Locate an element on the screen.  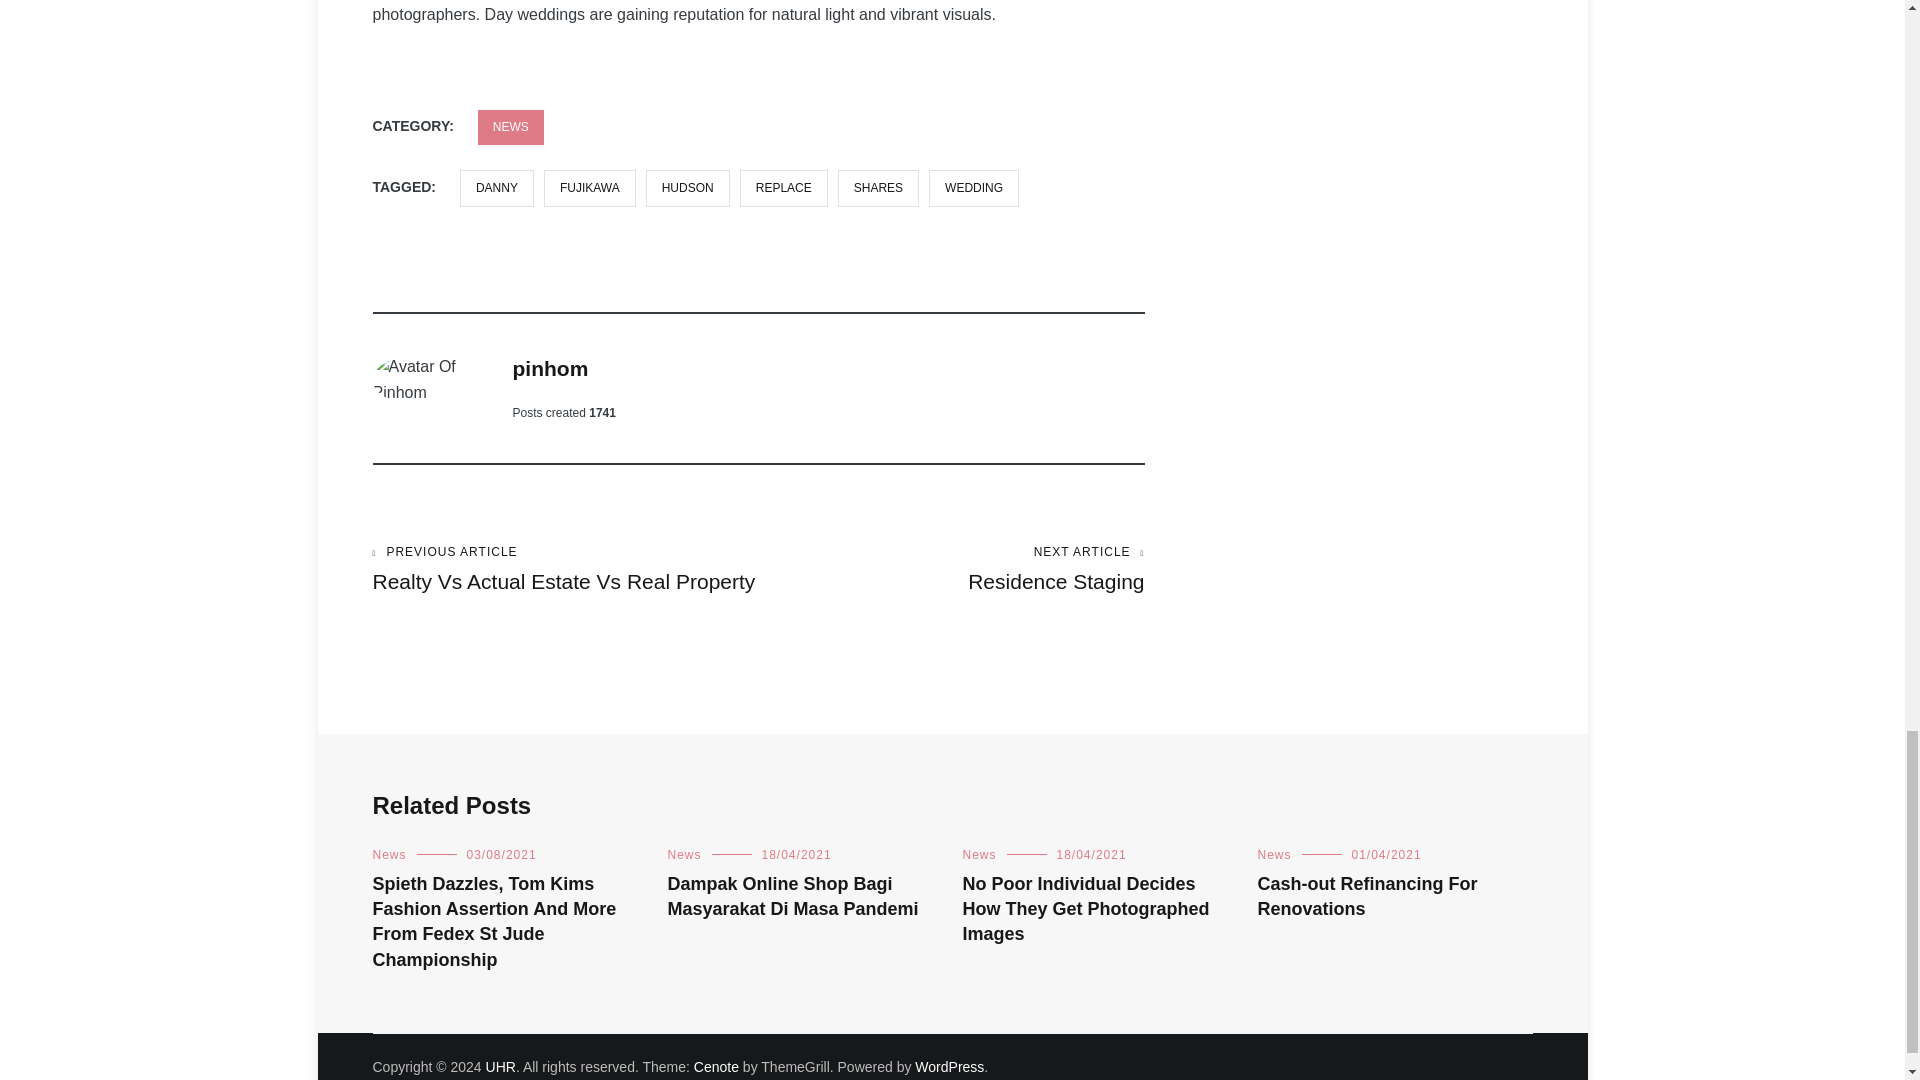
HUDSON is located at coordinates (687, 188).